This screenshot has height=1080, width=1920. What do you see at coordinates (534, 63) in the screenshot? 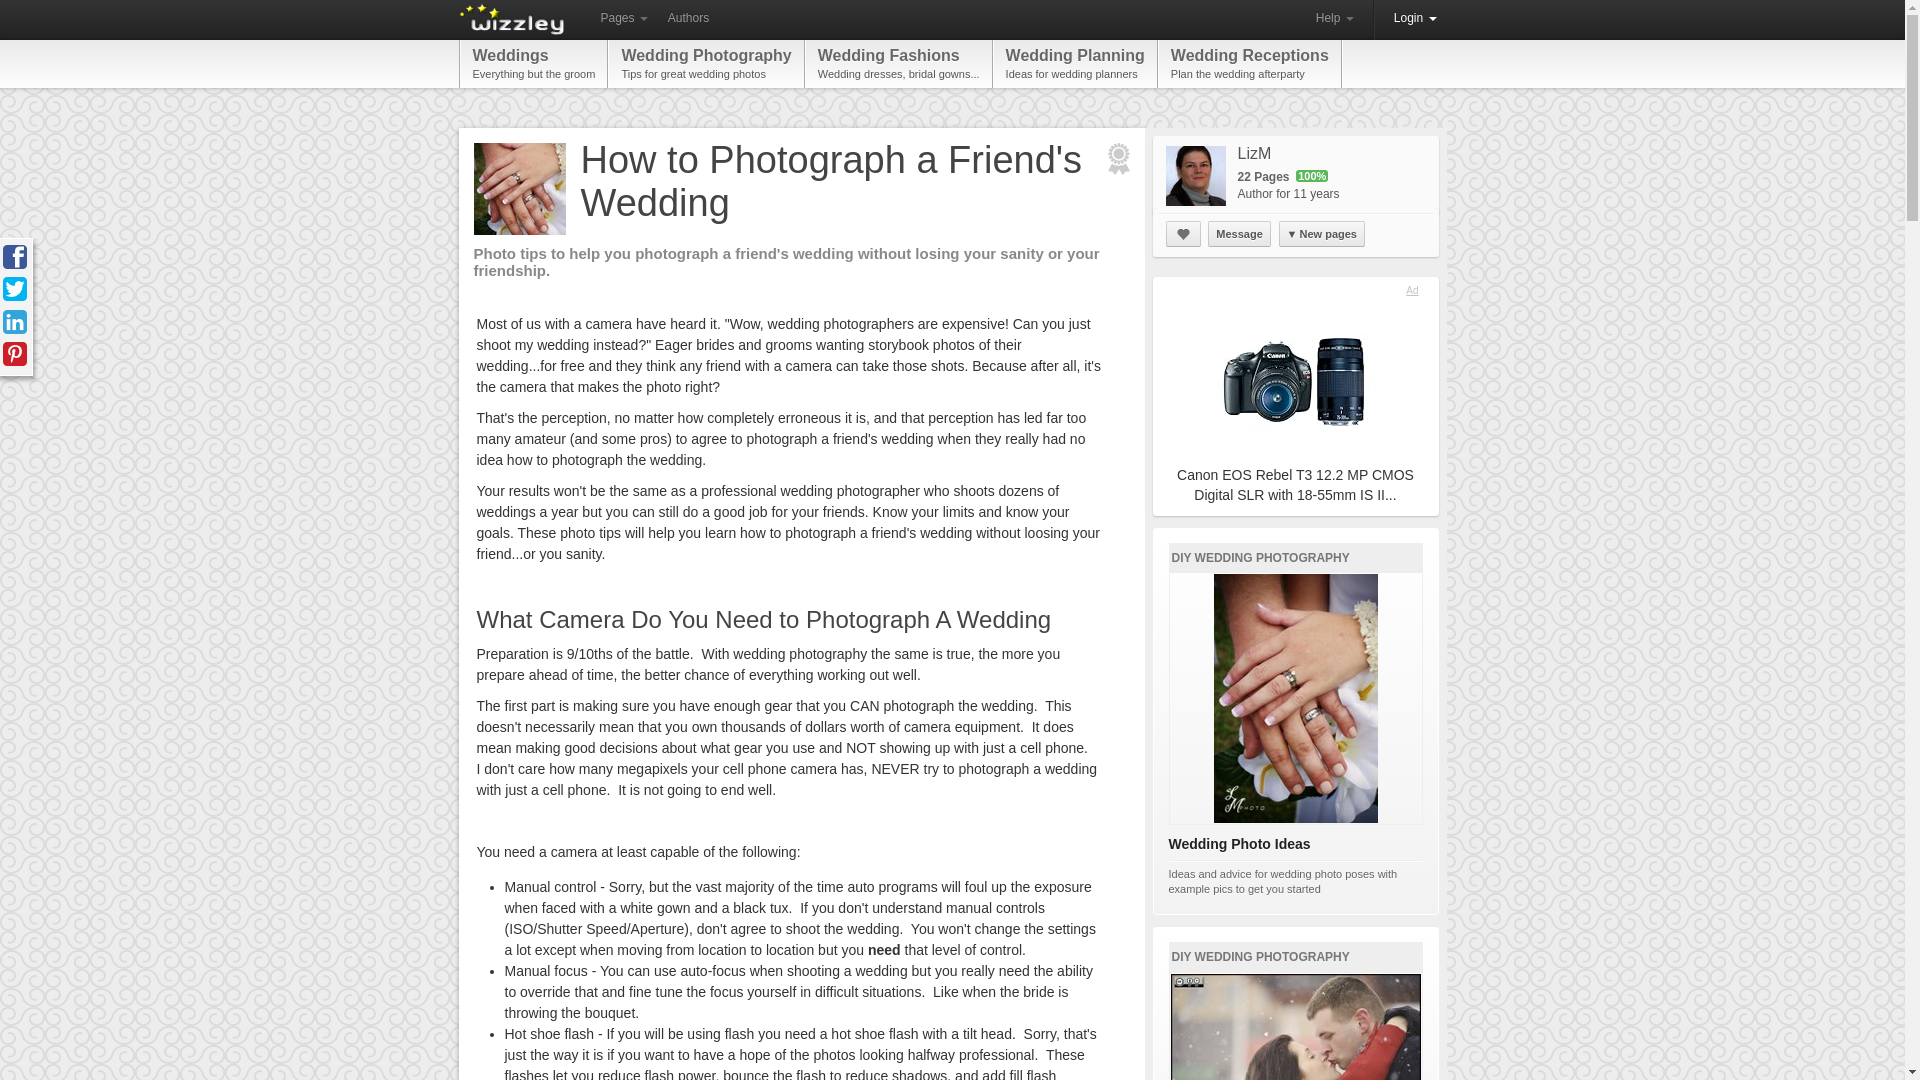
I see `Authors` at bounding box center [534, 63].